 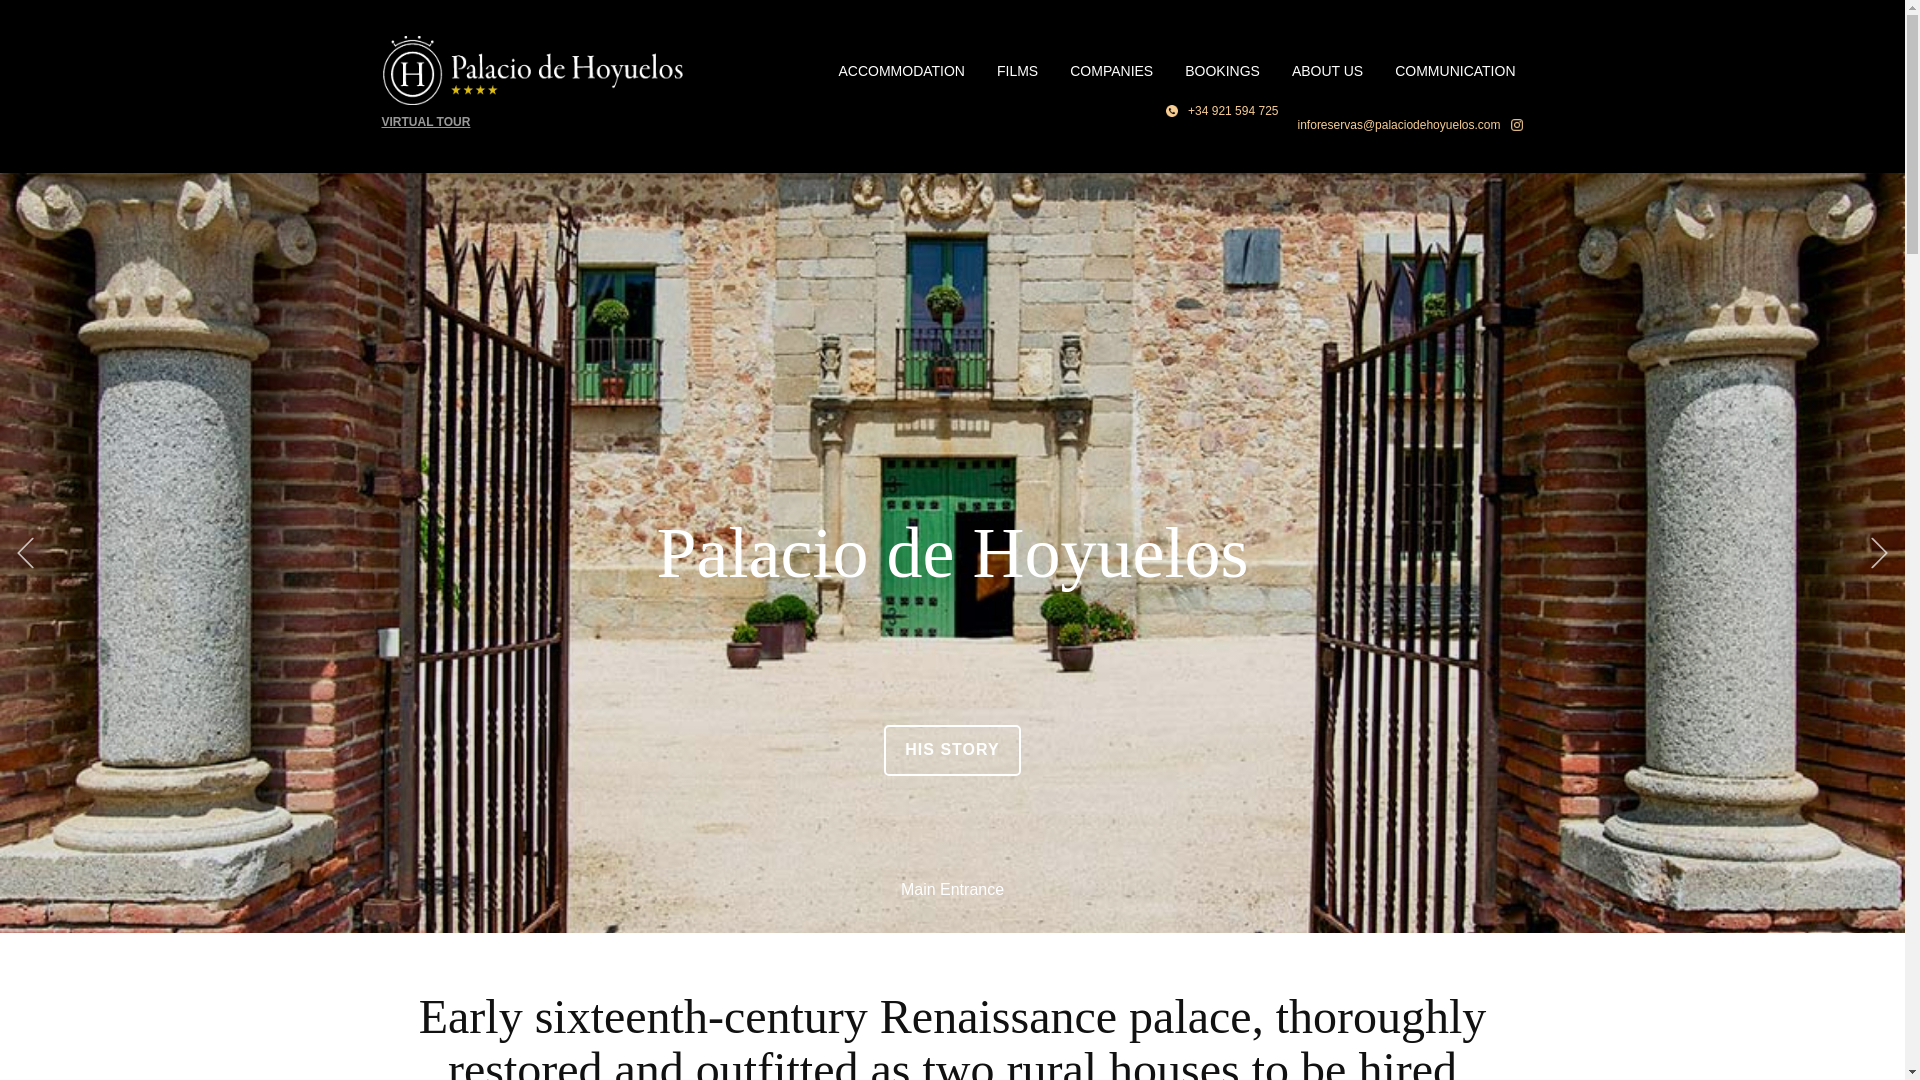 What do you see at coordinates (426, 121) in the screenshot?
I see `VIRTUAL TOUR` at bounding box center [426, 121].